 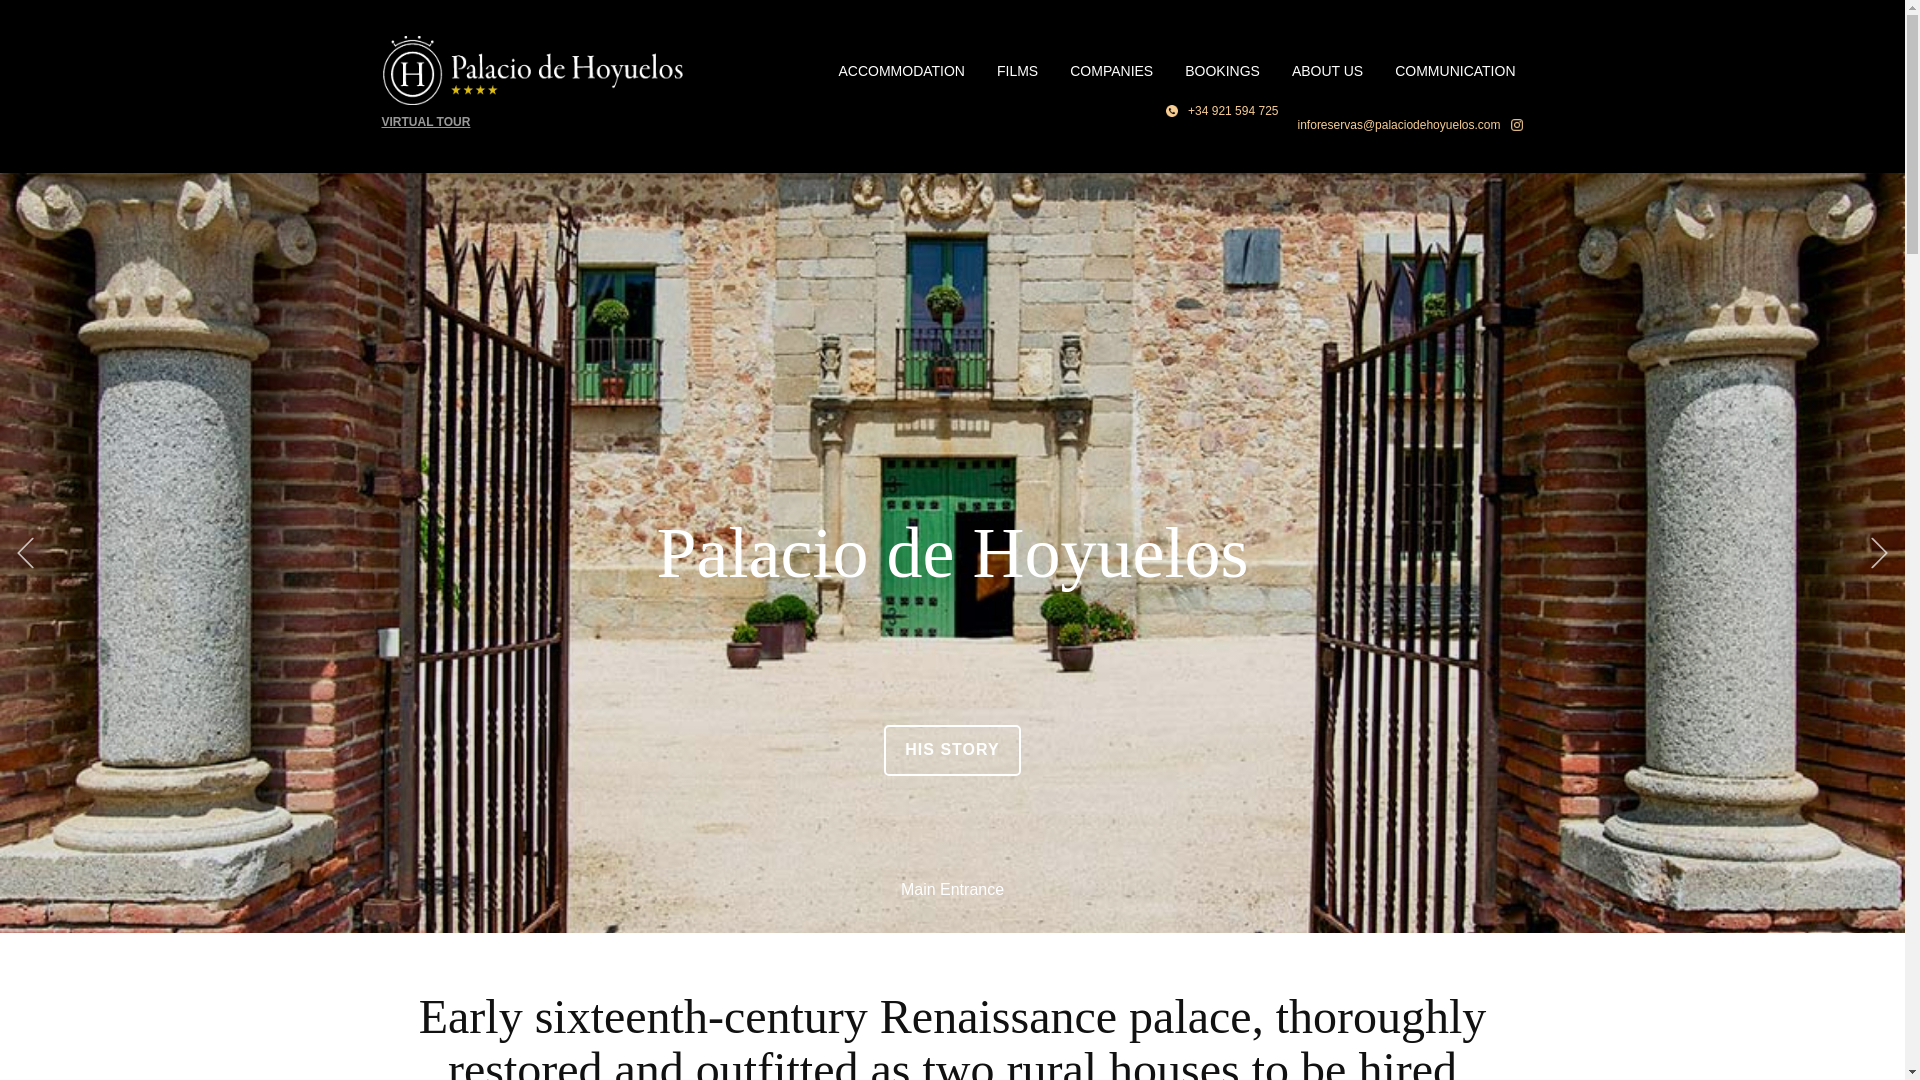 What do you see at coordinates (426, 121) in the screenshot?
I see `VIRTUAL TOUR` at bounding box center [426, 121].